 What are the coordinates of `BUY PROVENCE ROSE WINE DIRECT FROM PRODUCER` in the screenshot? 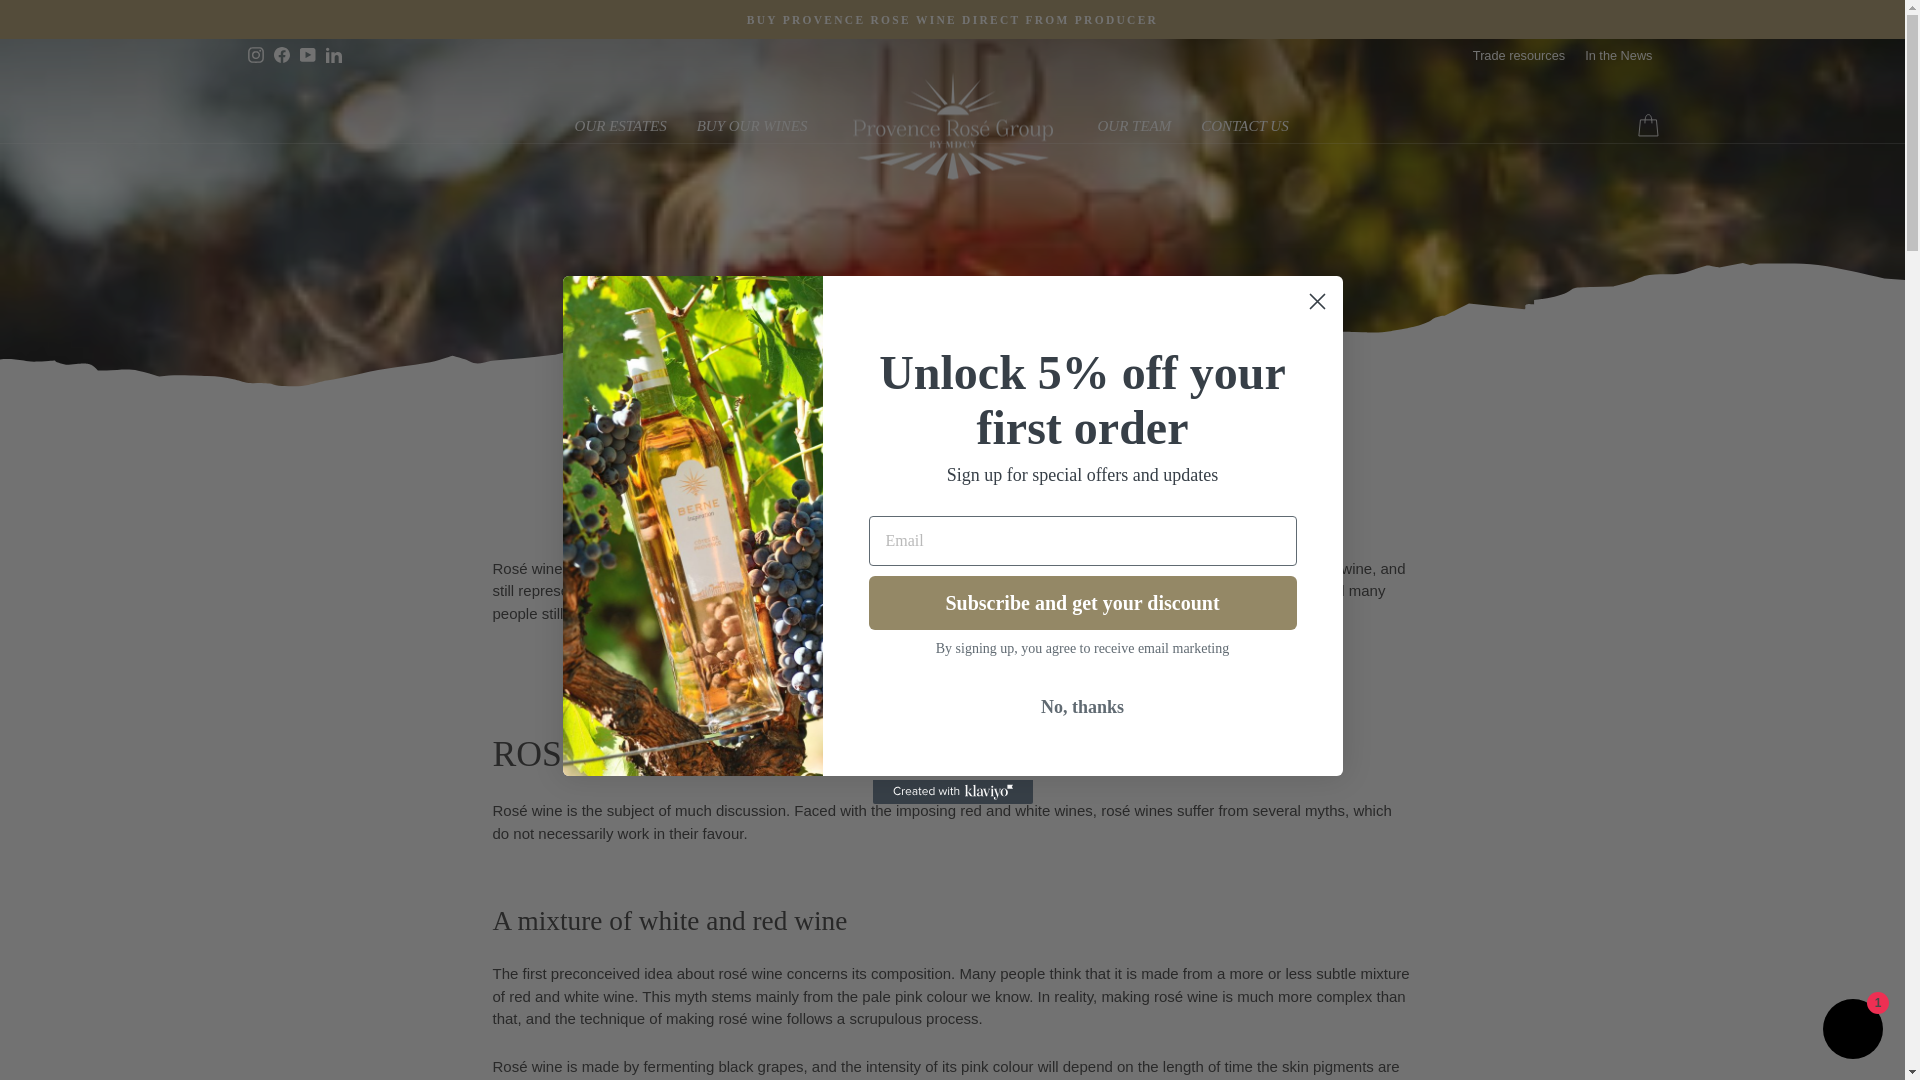 It's located at (952, 19).